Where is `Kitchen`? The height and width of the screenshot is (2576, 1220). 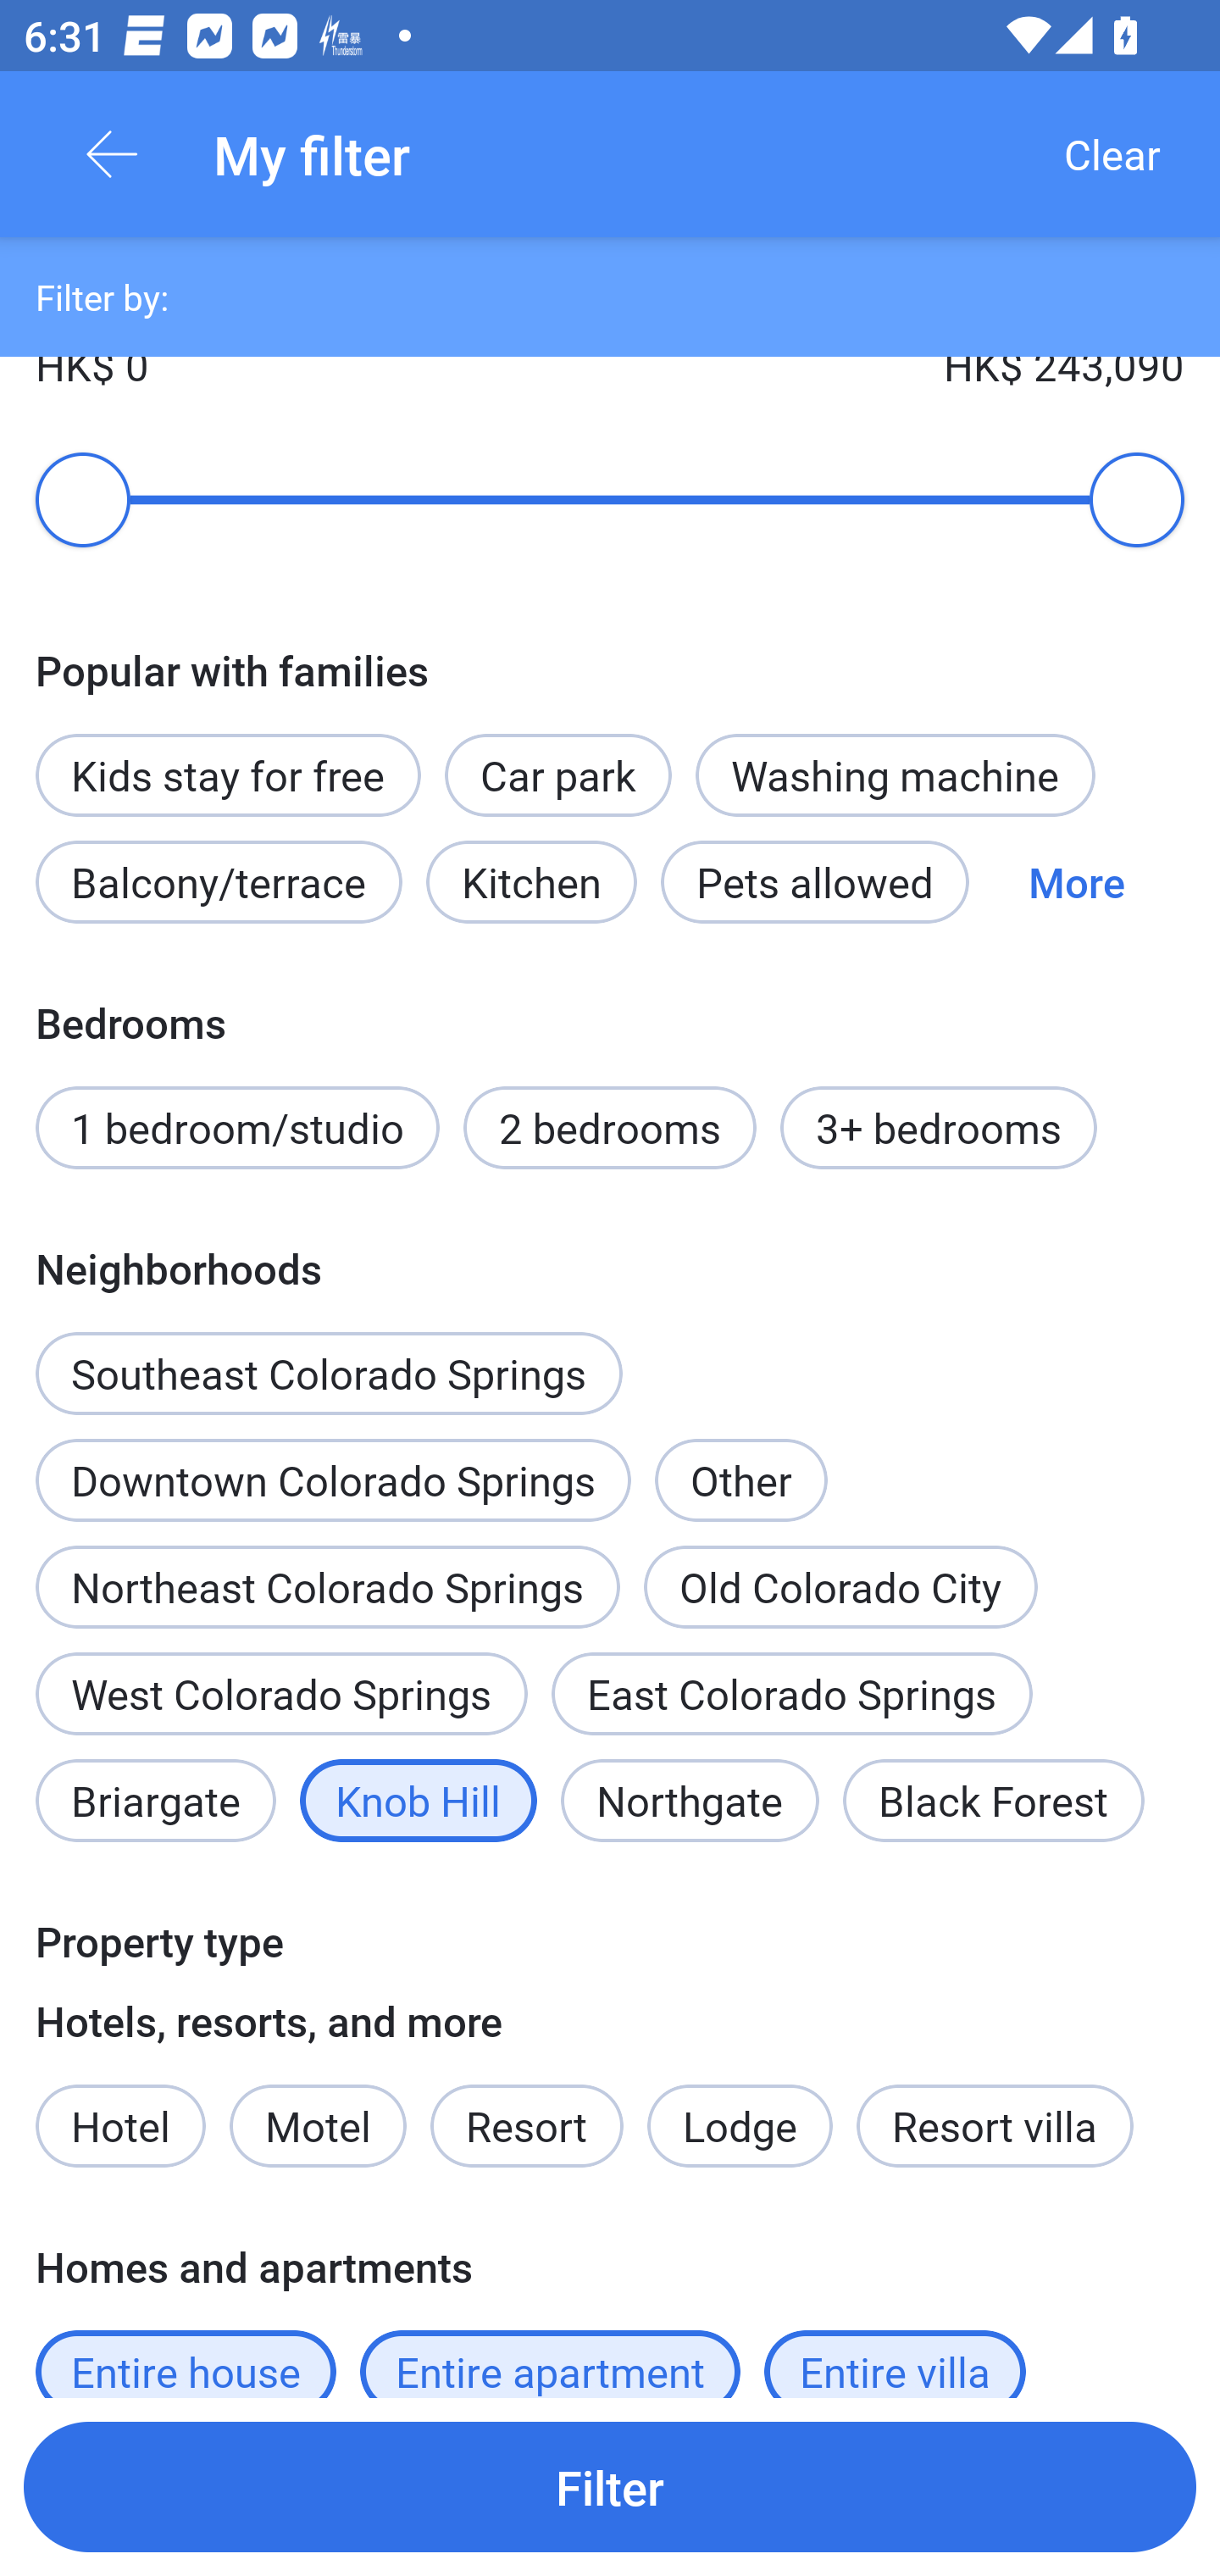
Kitchen is located at coordinates (530, 881).